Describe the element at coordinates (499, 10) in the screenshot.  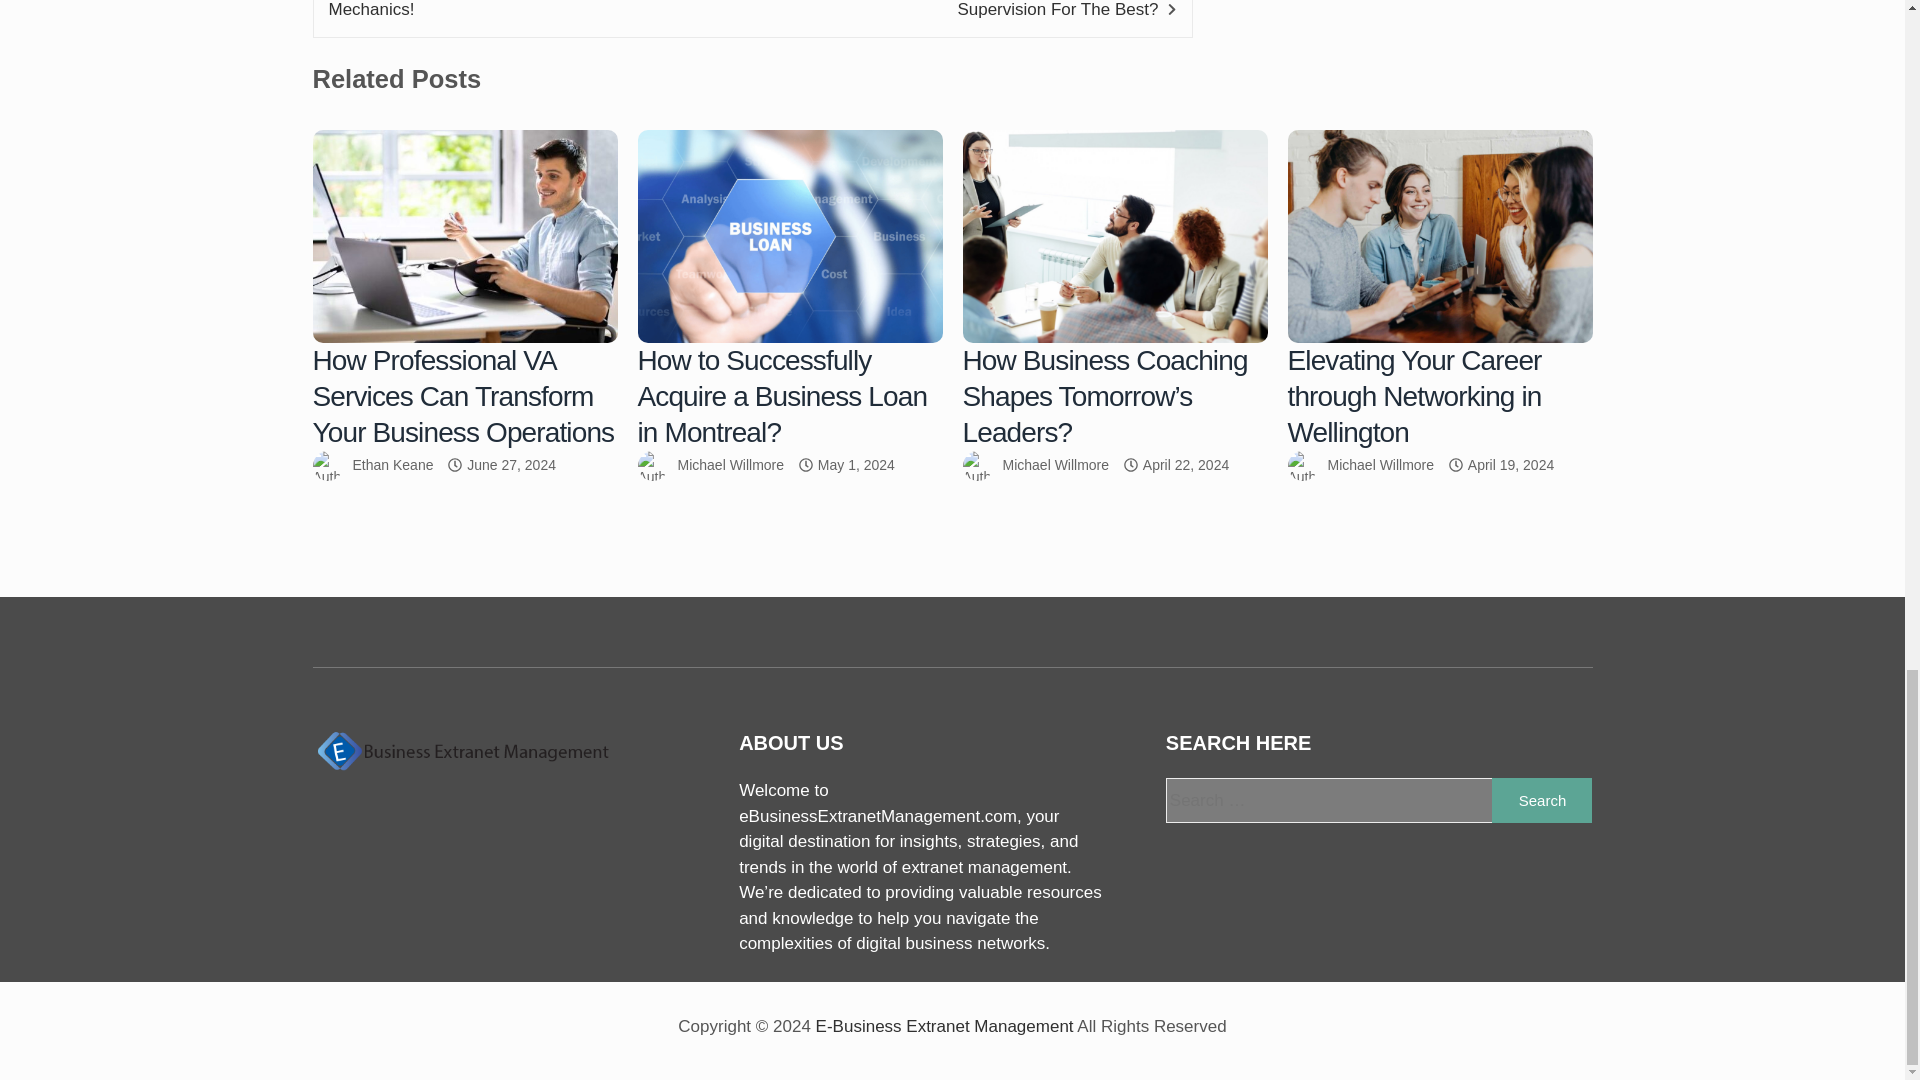
I see `Keep Cars Perfect by Getting Insurance for Mechanics!` at that location.